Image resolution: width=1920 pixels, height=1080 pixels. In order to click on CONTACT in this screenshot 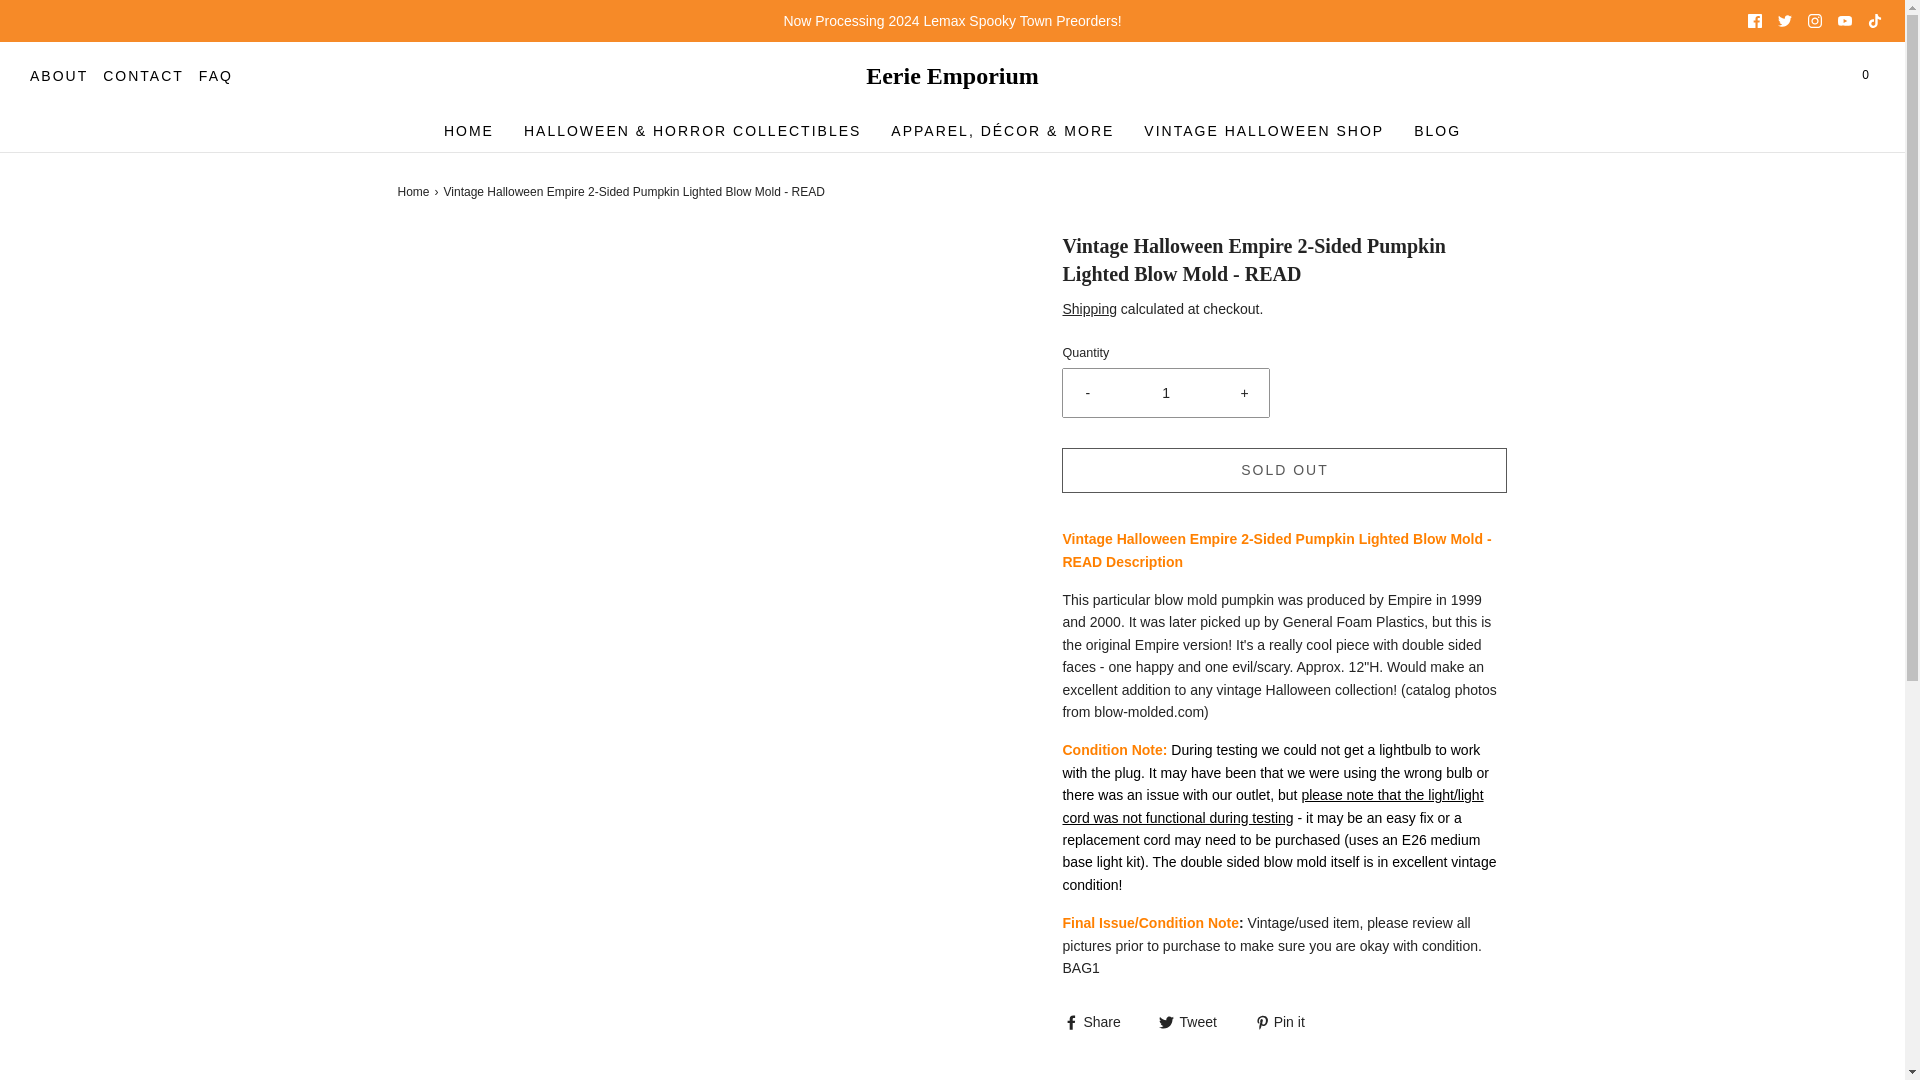, I will do `click(144, 76)`.